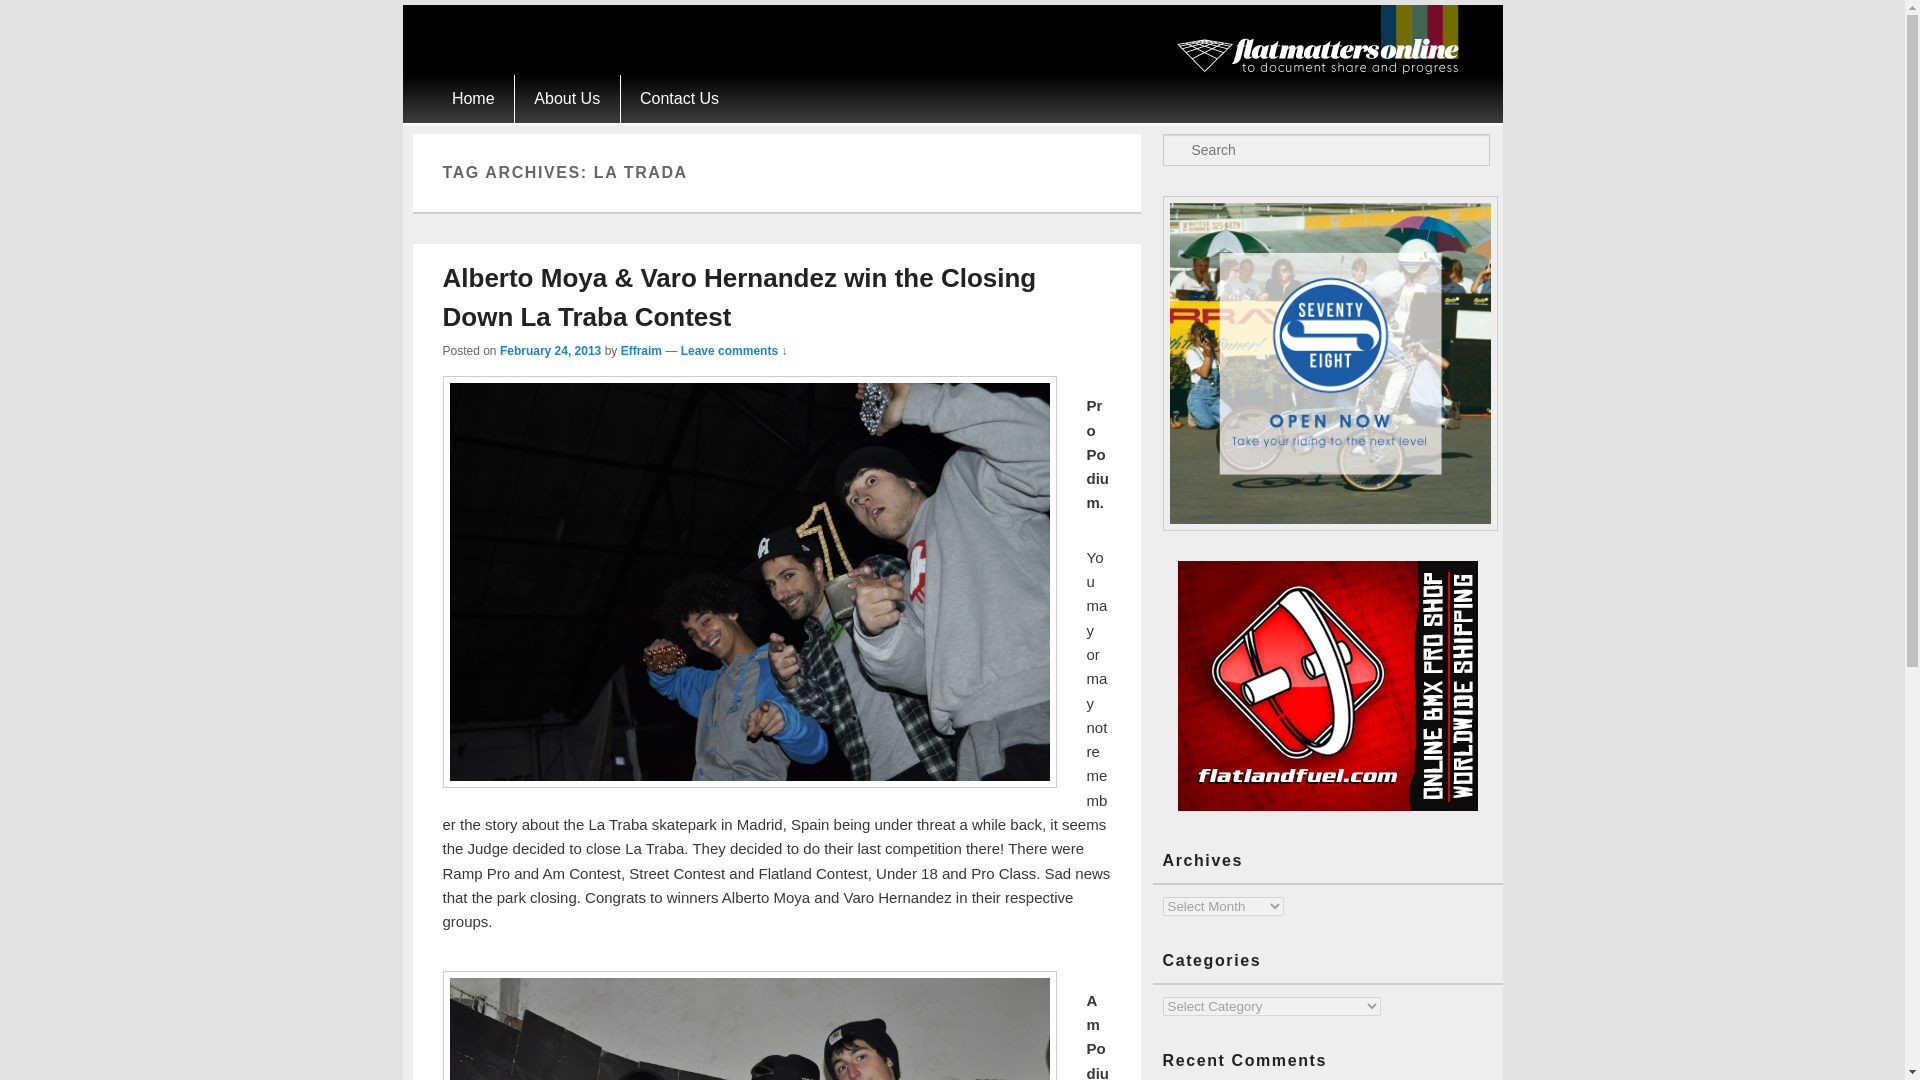 The image size is (1920, 1080). Describe the element at coordinates (550, 350) in the screenshot. I see `February 24, 2013` at that location.